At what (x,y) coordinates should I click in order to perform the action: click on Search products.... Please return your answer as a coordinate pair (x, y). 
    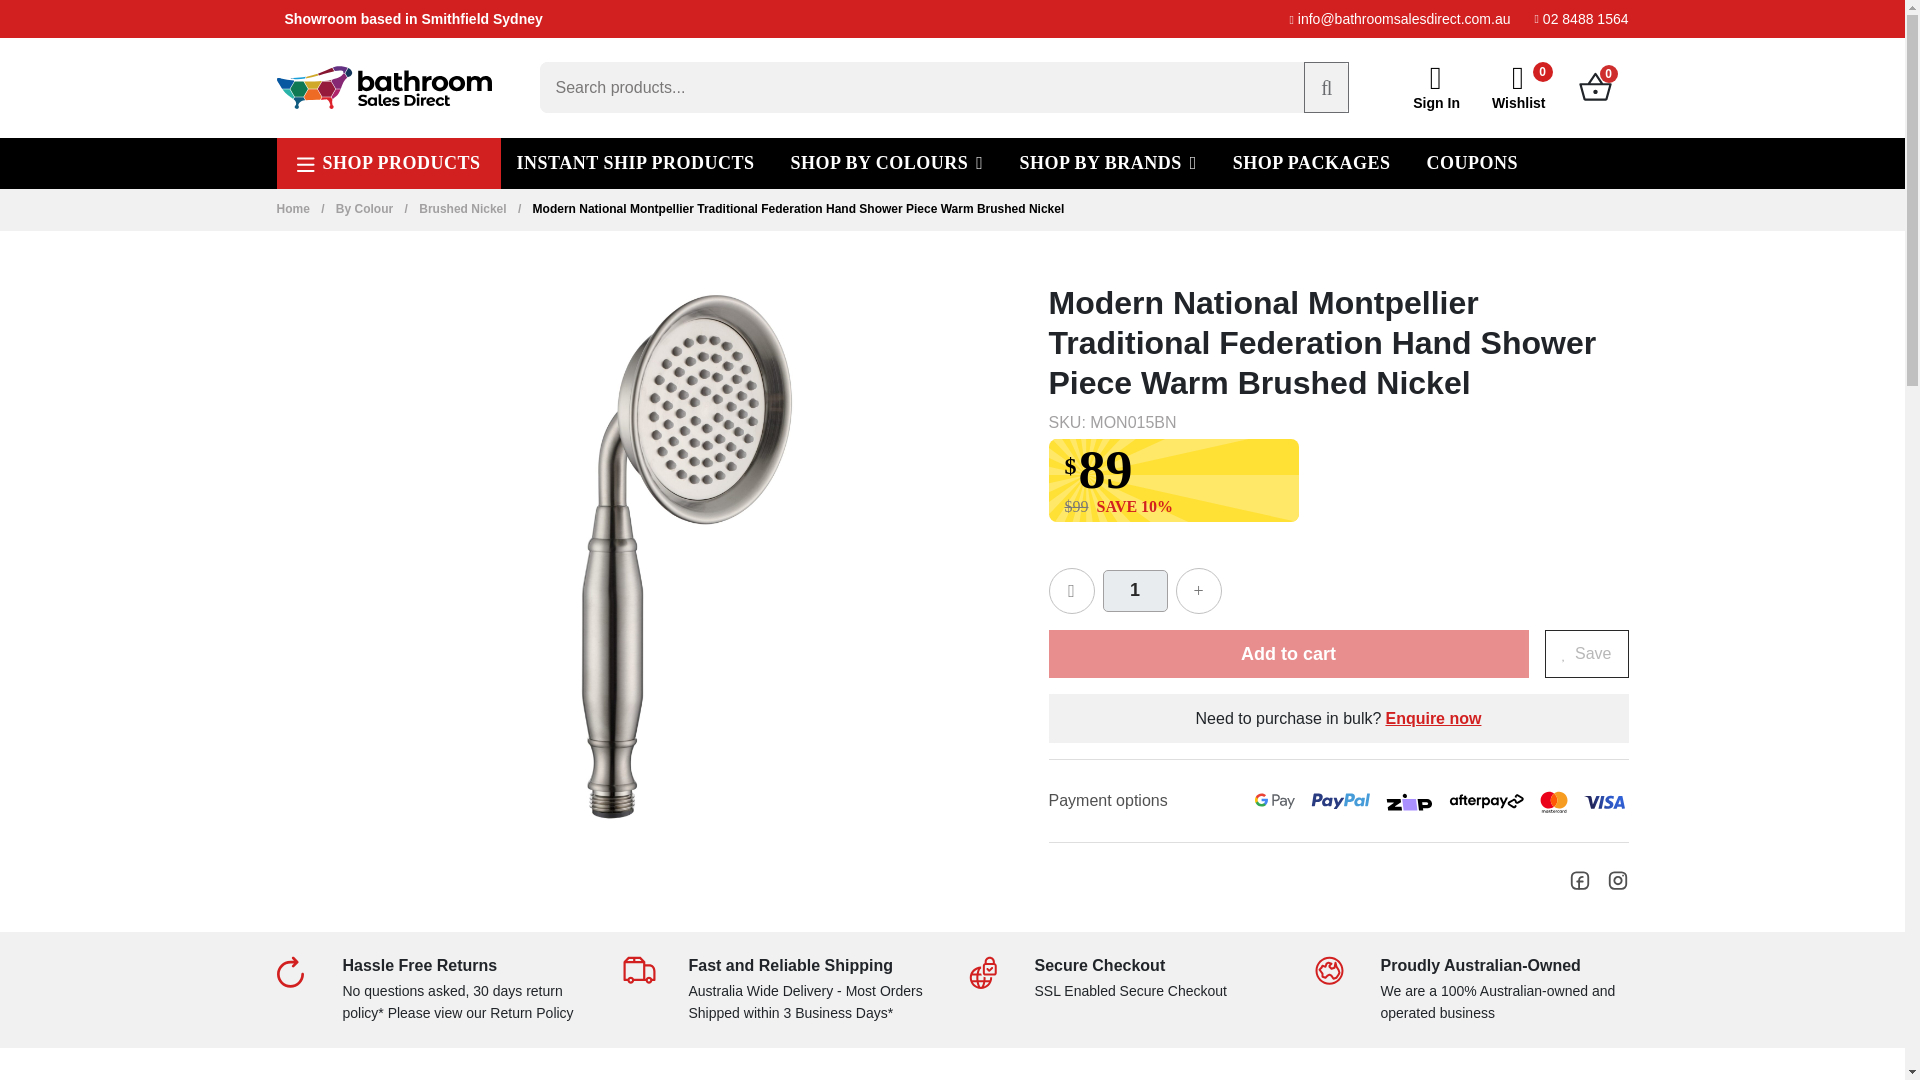
    Looking at the image, I should click on (944, 87).